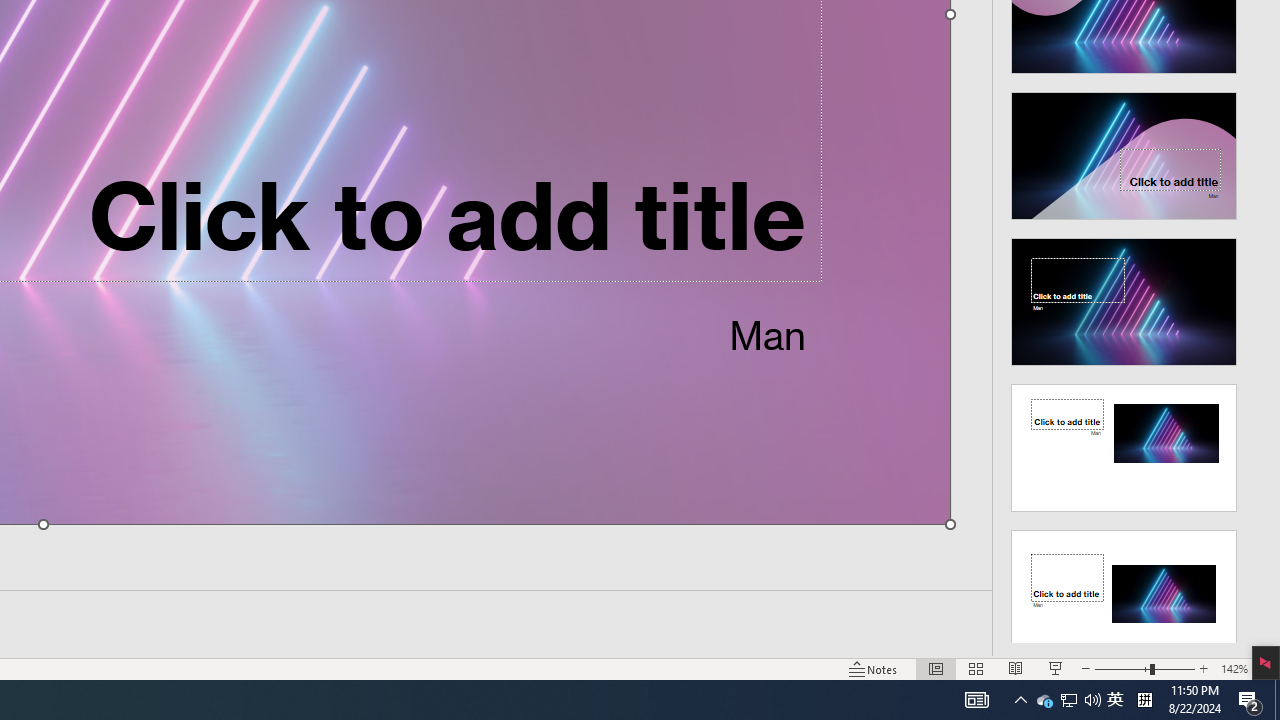 This screenshot has height=720, width=1280. I want to click on Zoom 142%, so click(1234, 668).